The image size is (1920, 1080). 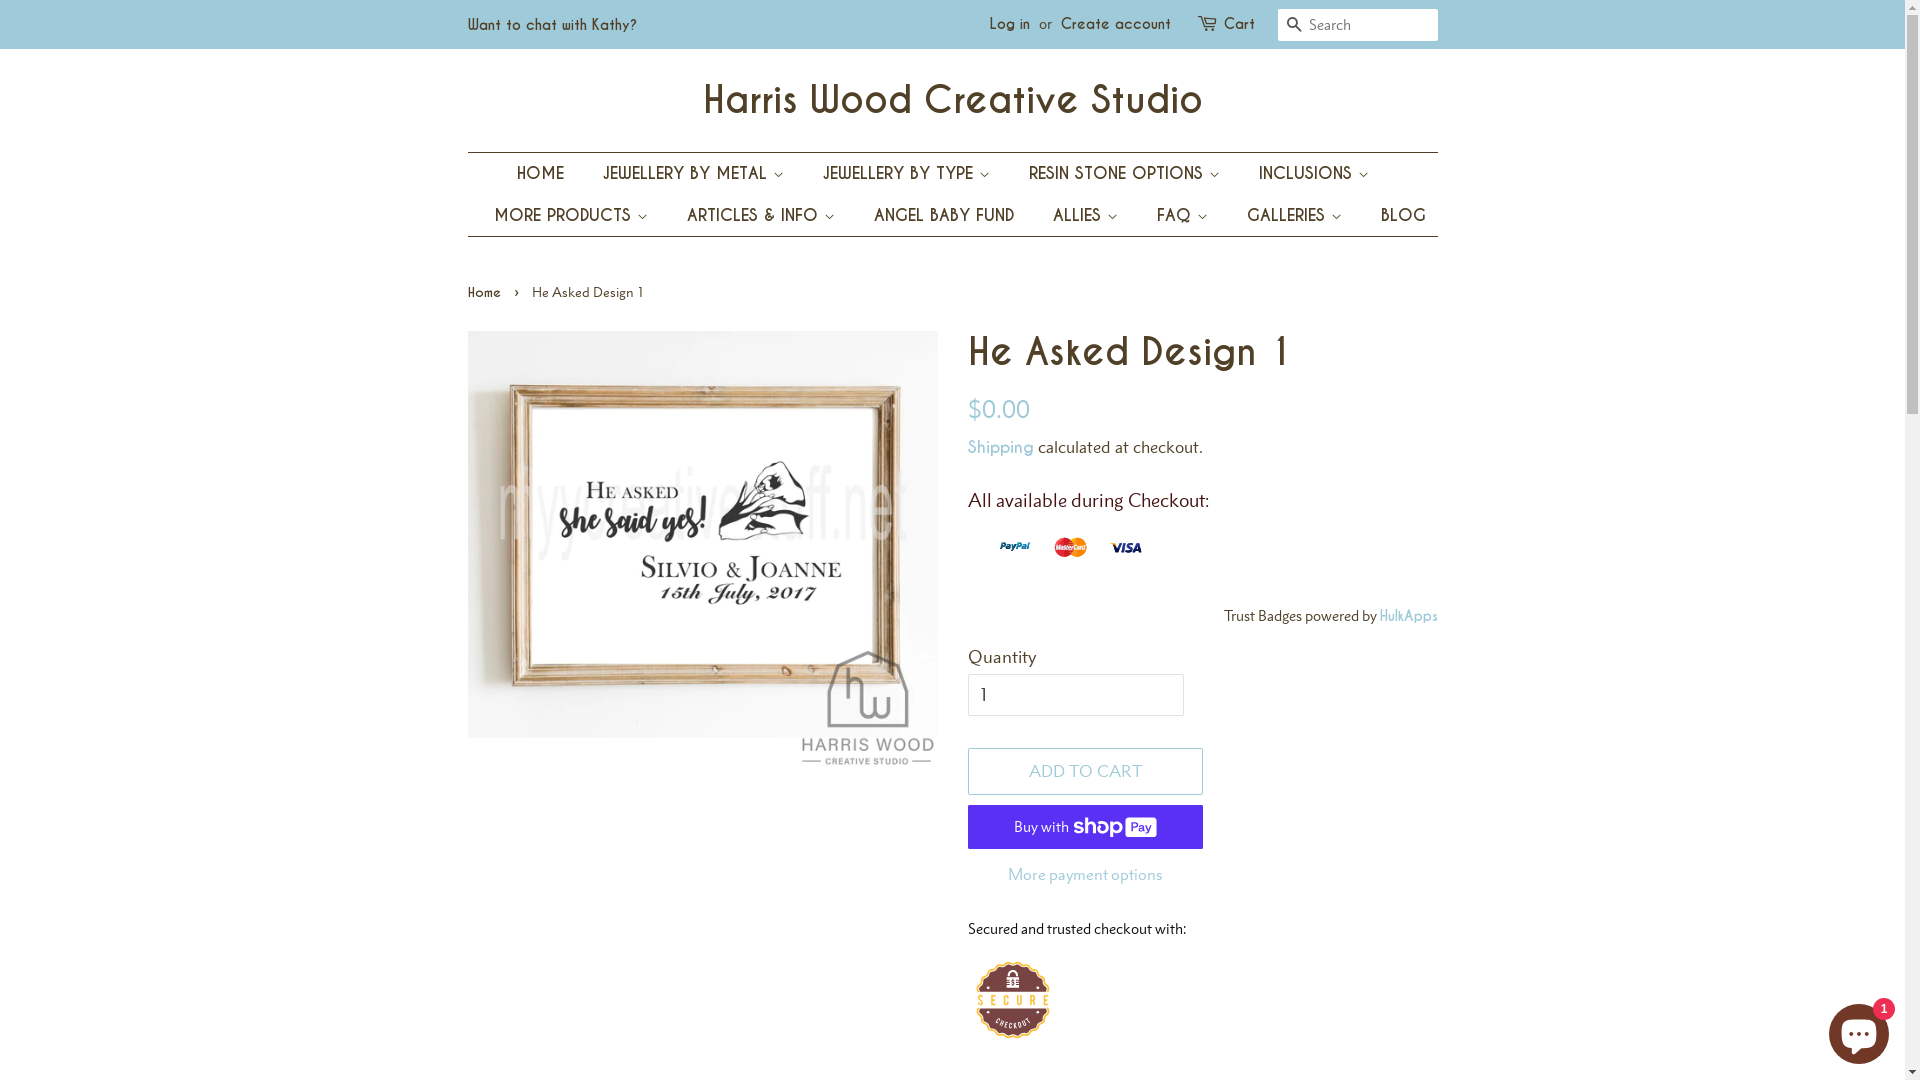 What do you see at coordinates (552, 25) in the screenshot?
I see `Want to chat with Kathy?` at bounding box center [552, 25].